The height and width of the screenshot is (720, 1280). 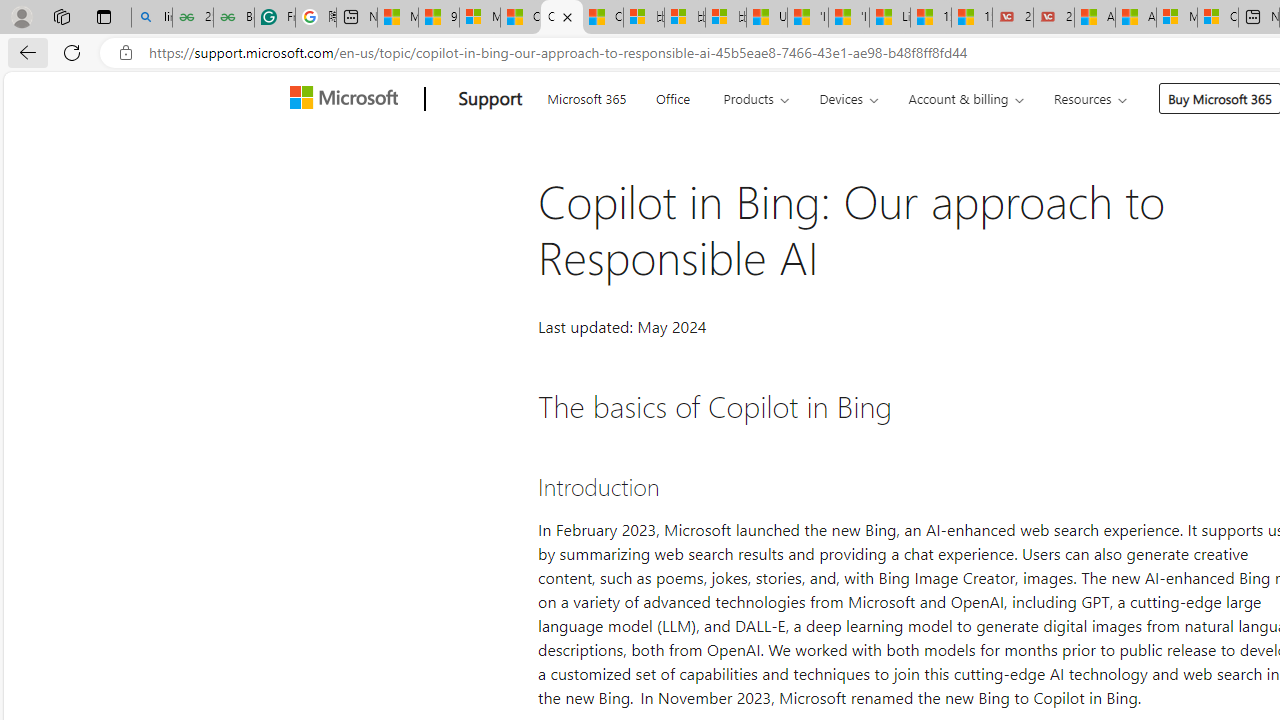 I want to click on USA TODAY - MSN, so click(x=767, y=18).